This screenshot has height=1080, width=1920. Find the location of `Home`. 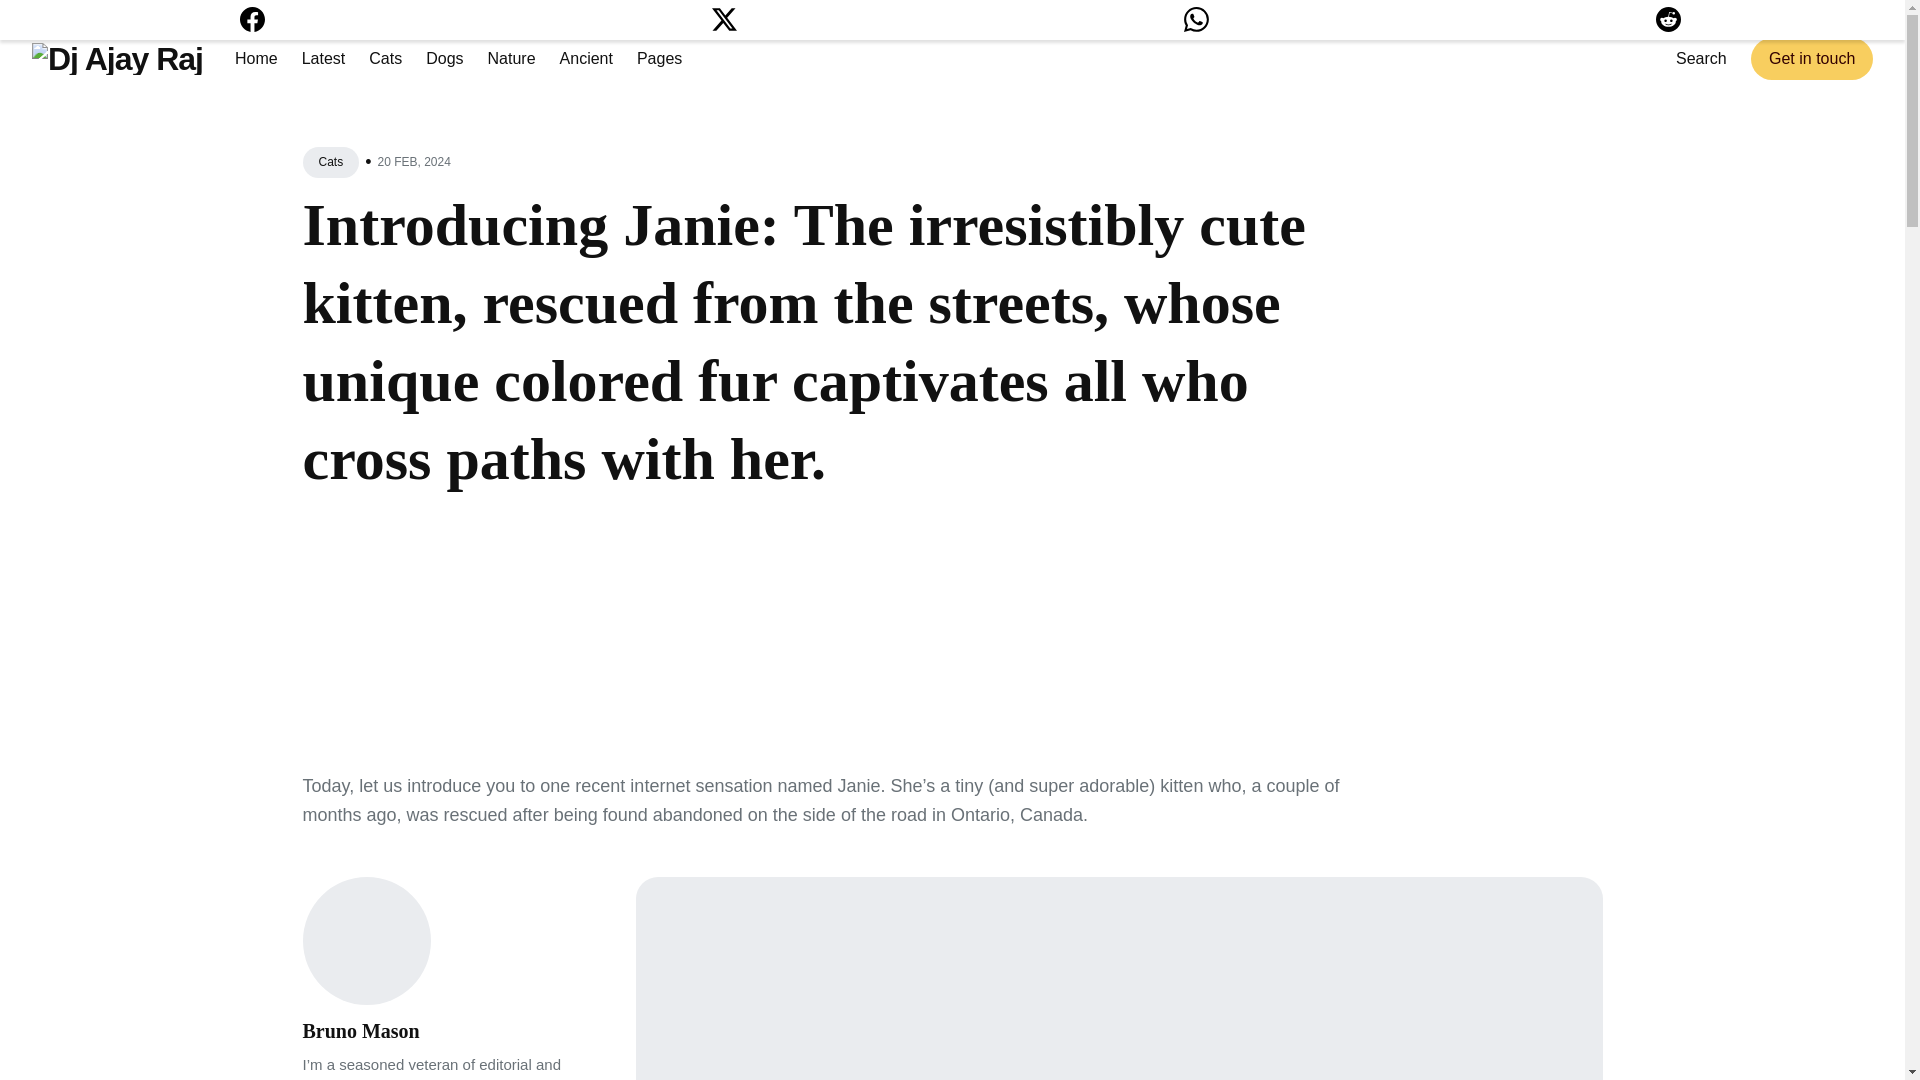

Home is located at coordinates (256, 58).